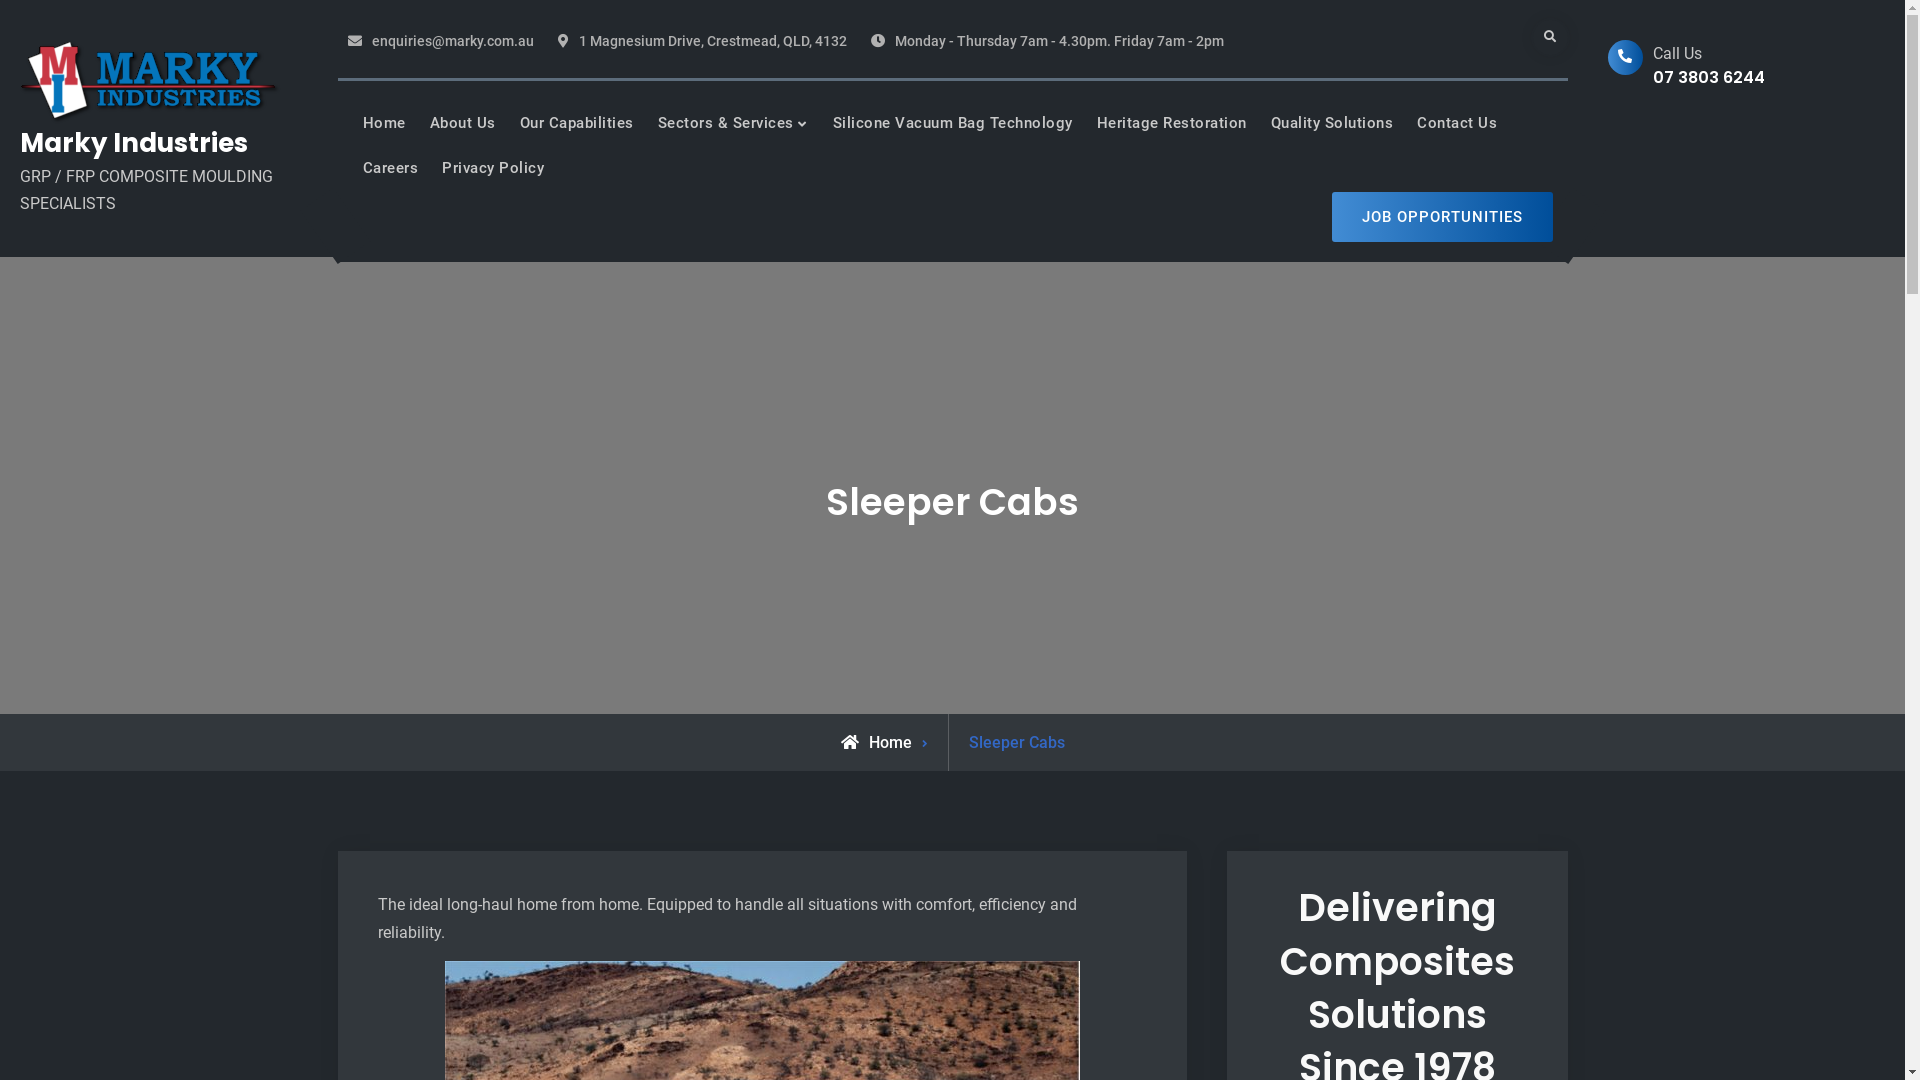  Describe the element at coordinates (493, 169) in the screenshot. I see `Privacy Policy` at that location.